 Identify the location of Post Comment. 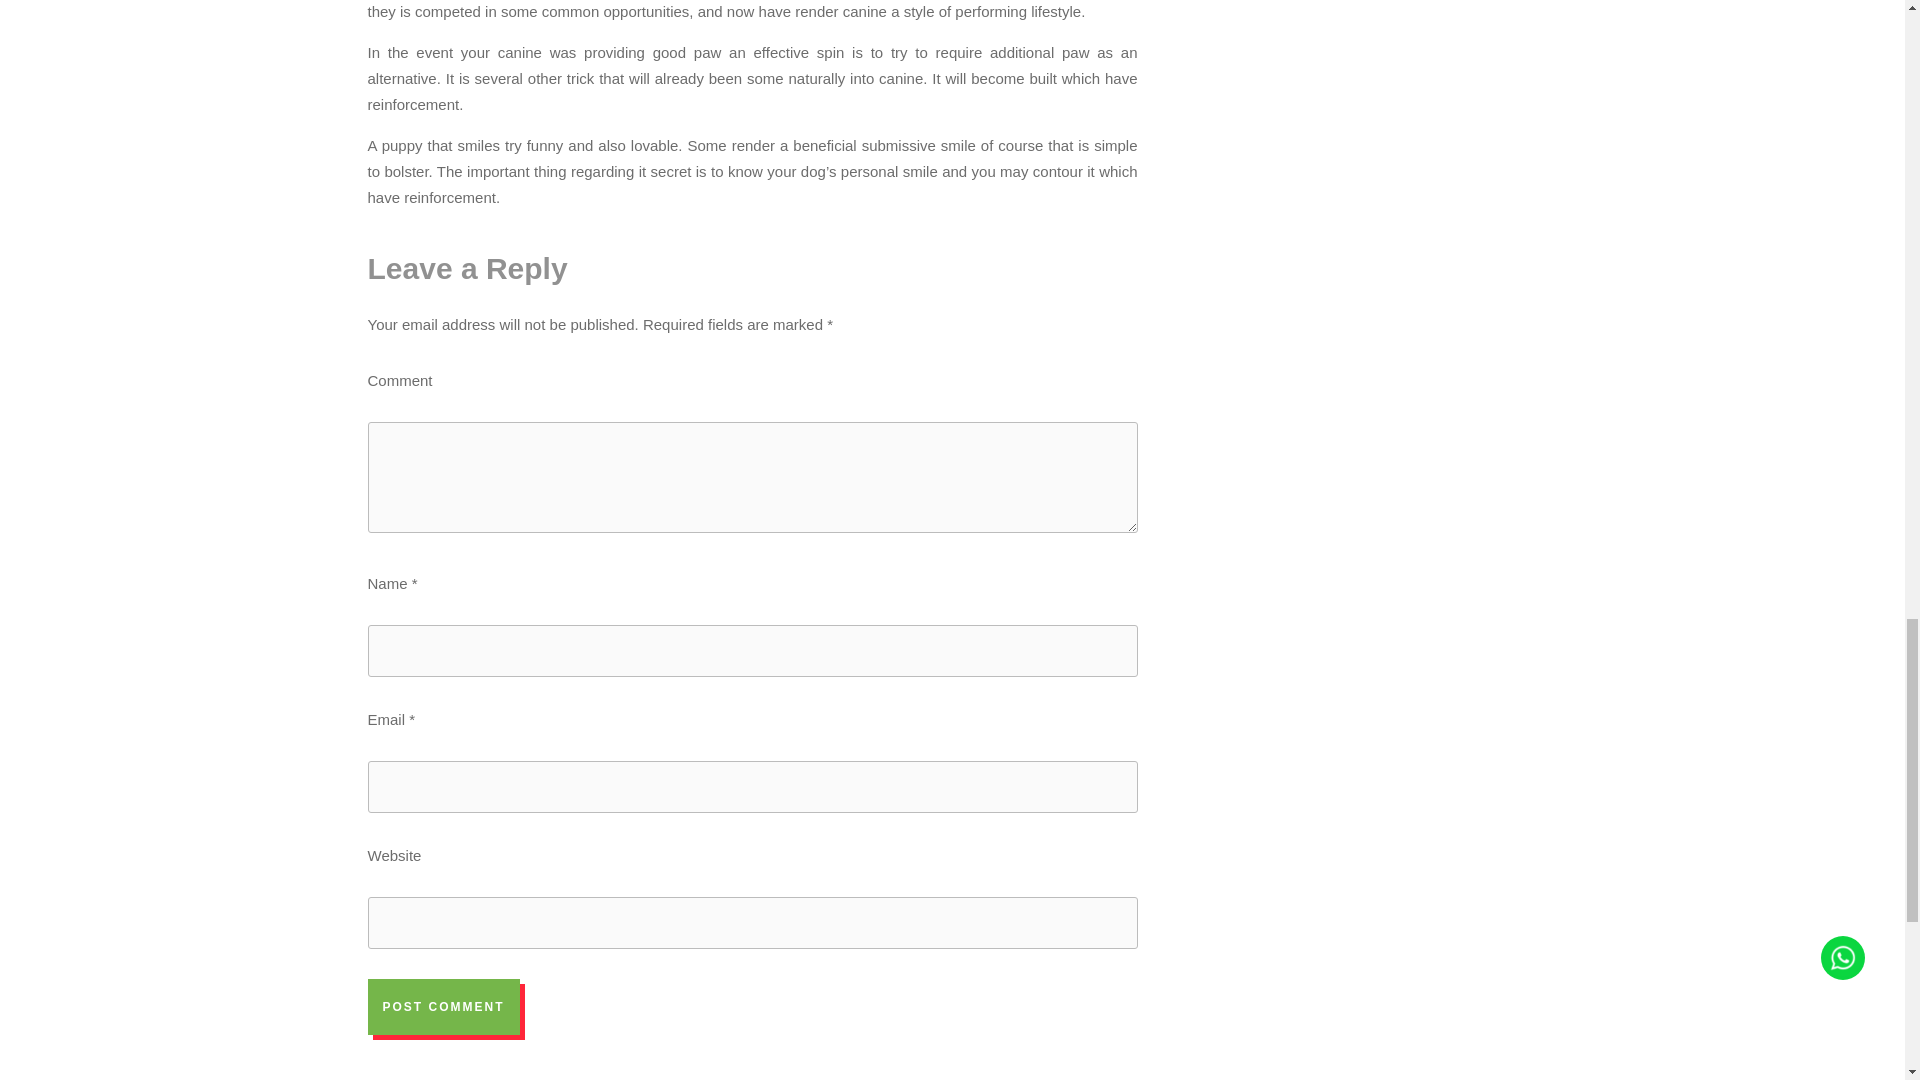
(444, 1006).